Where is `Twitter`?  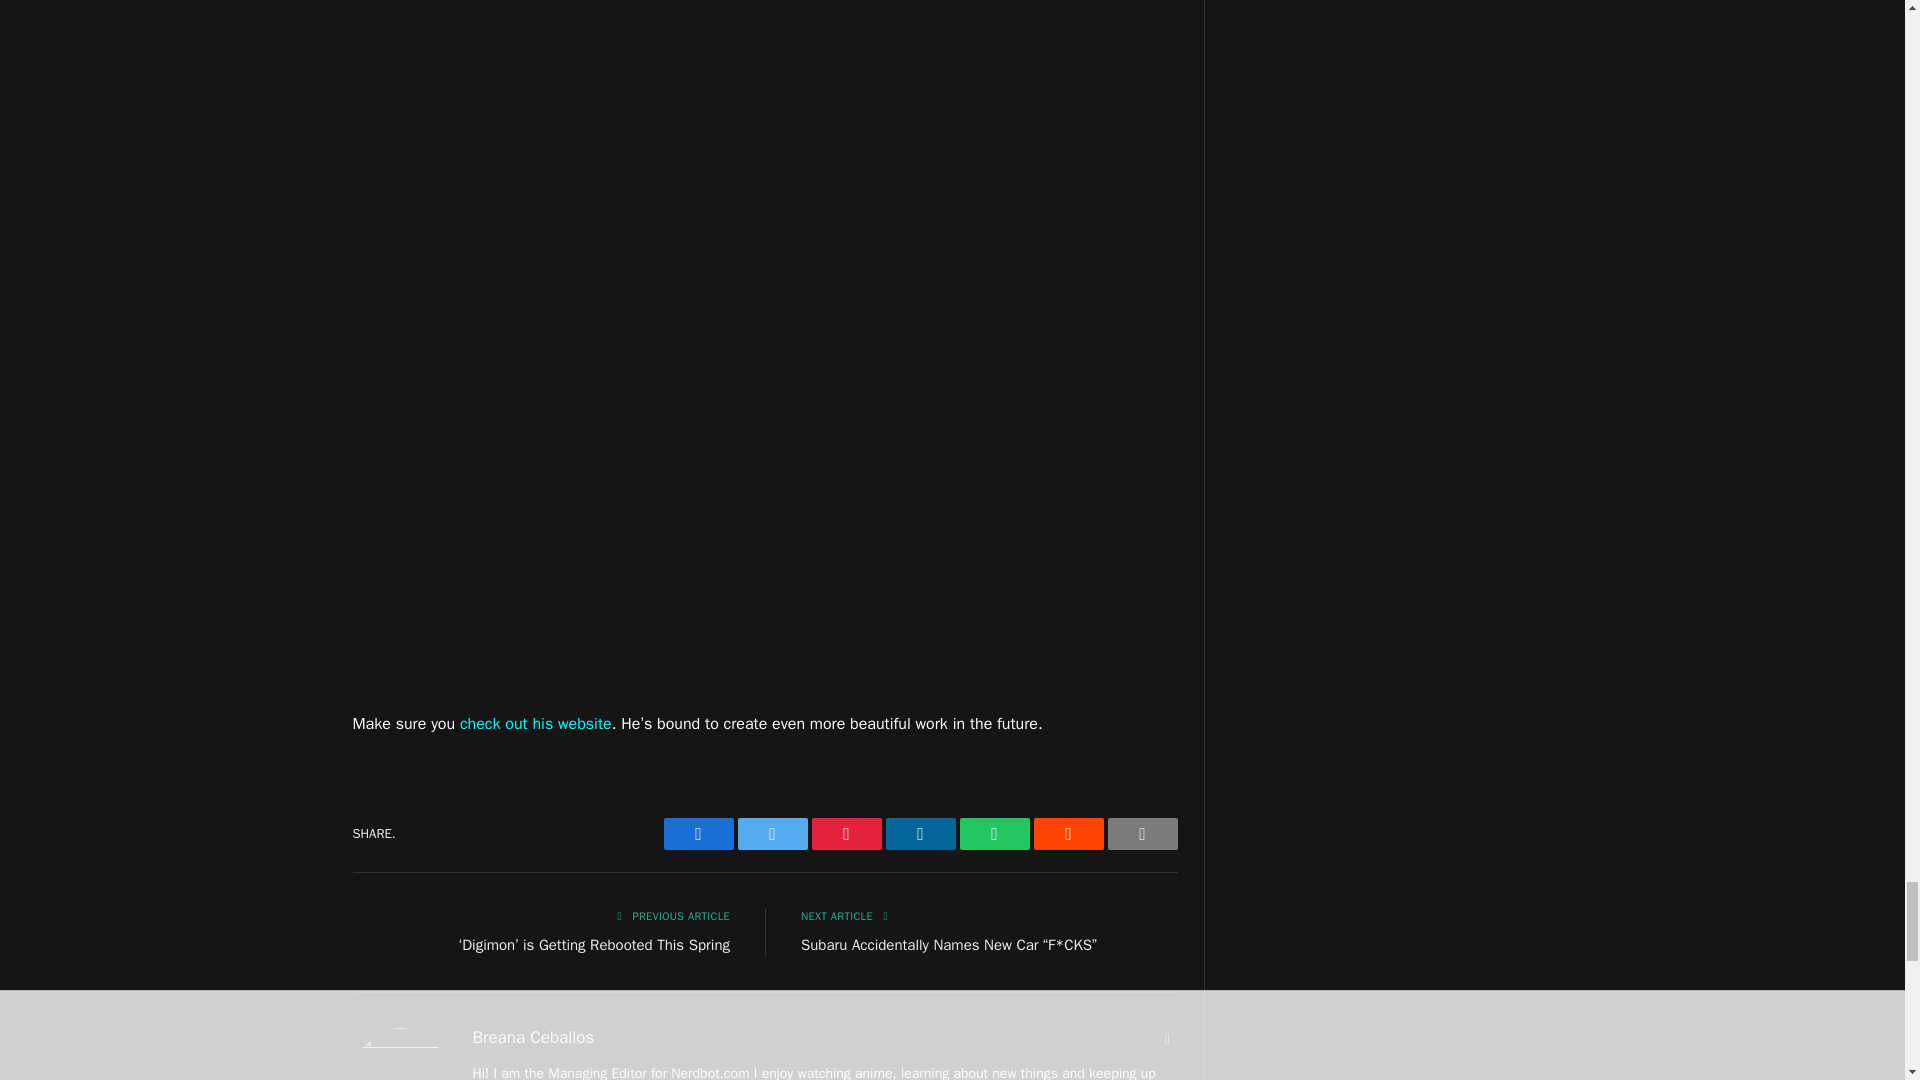 Twitter is located at coordinates (772, 833).